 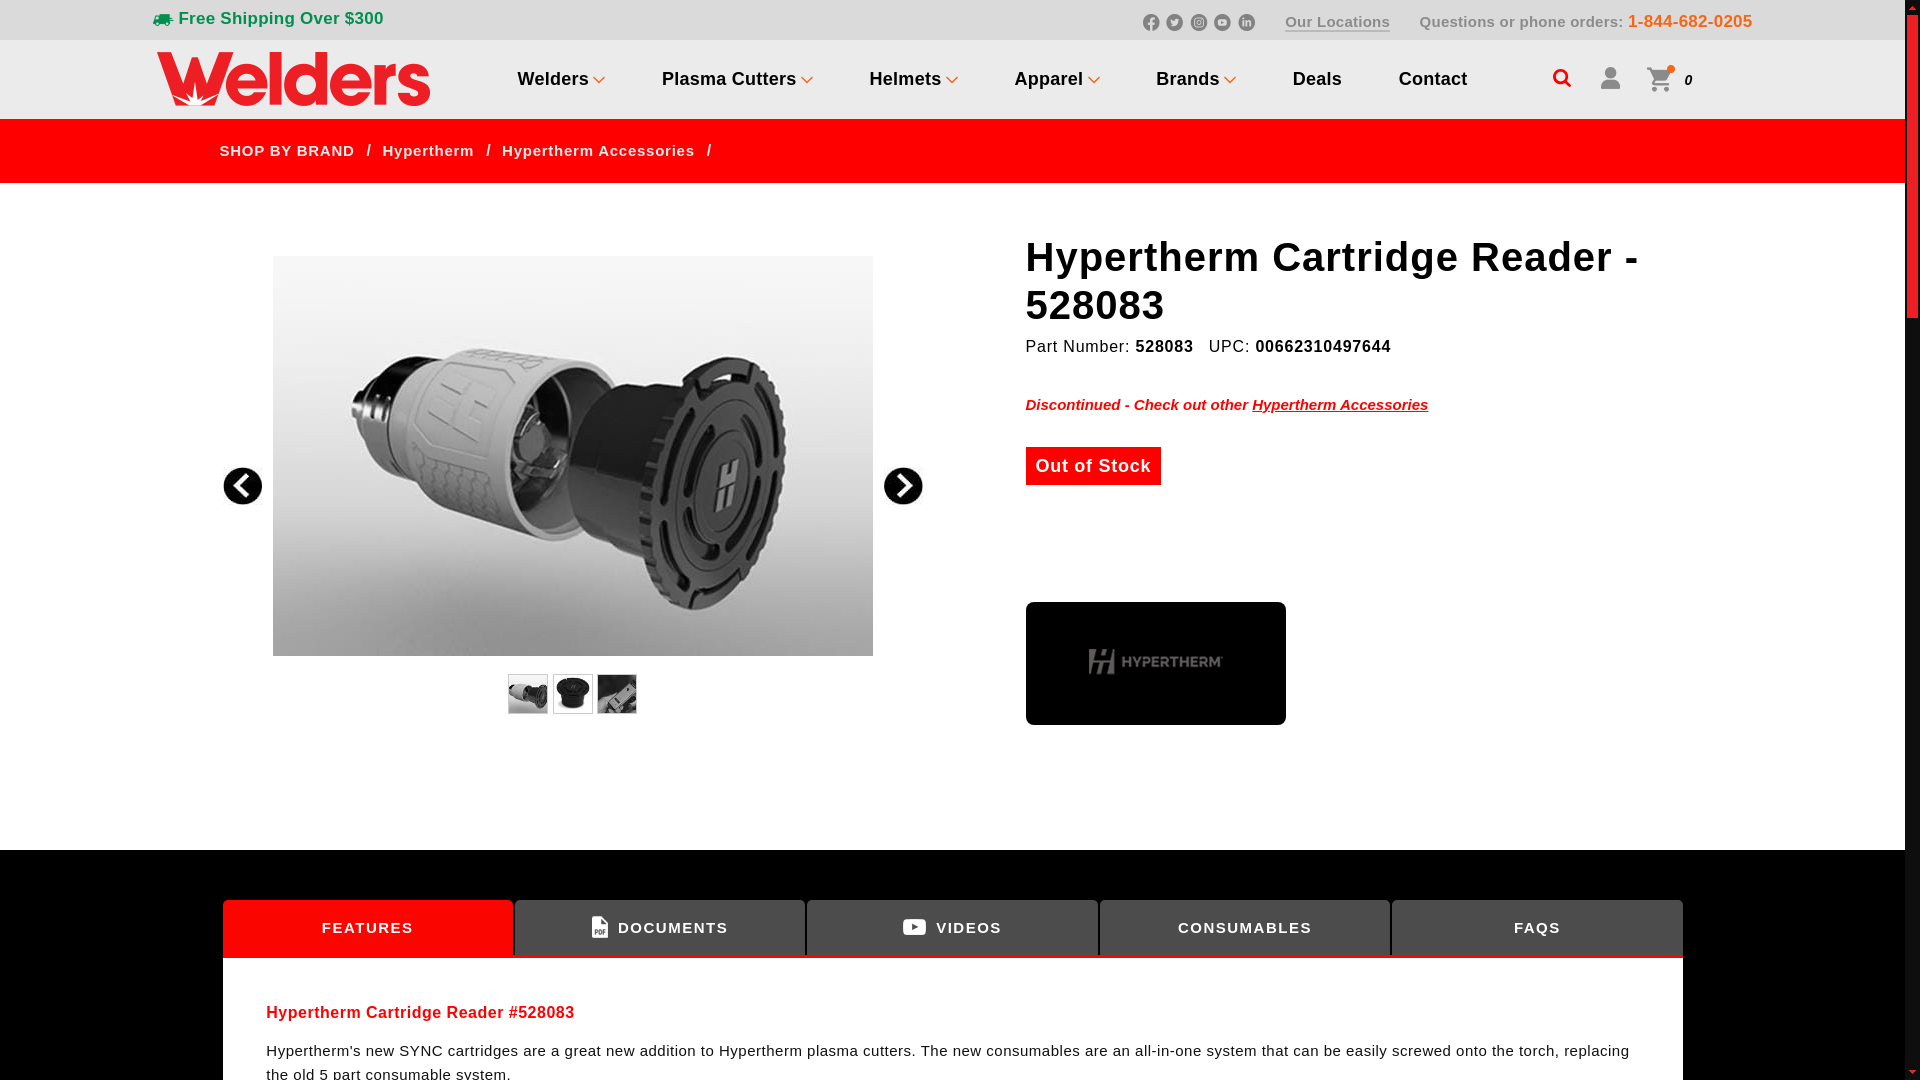 What do you see at coordinates (1337, 22) in the screenshot?
I see `Our Locations` at bounding box center [1337, 22].